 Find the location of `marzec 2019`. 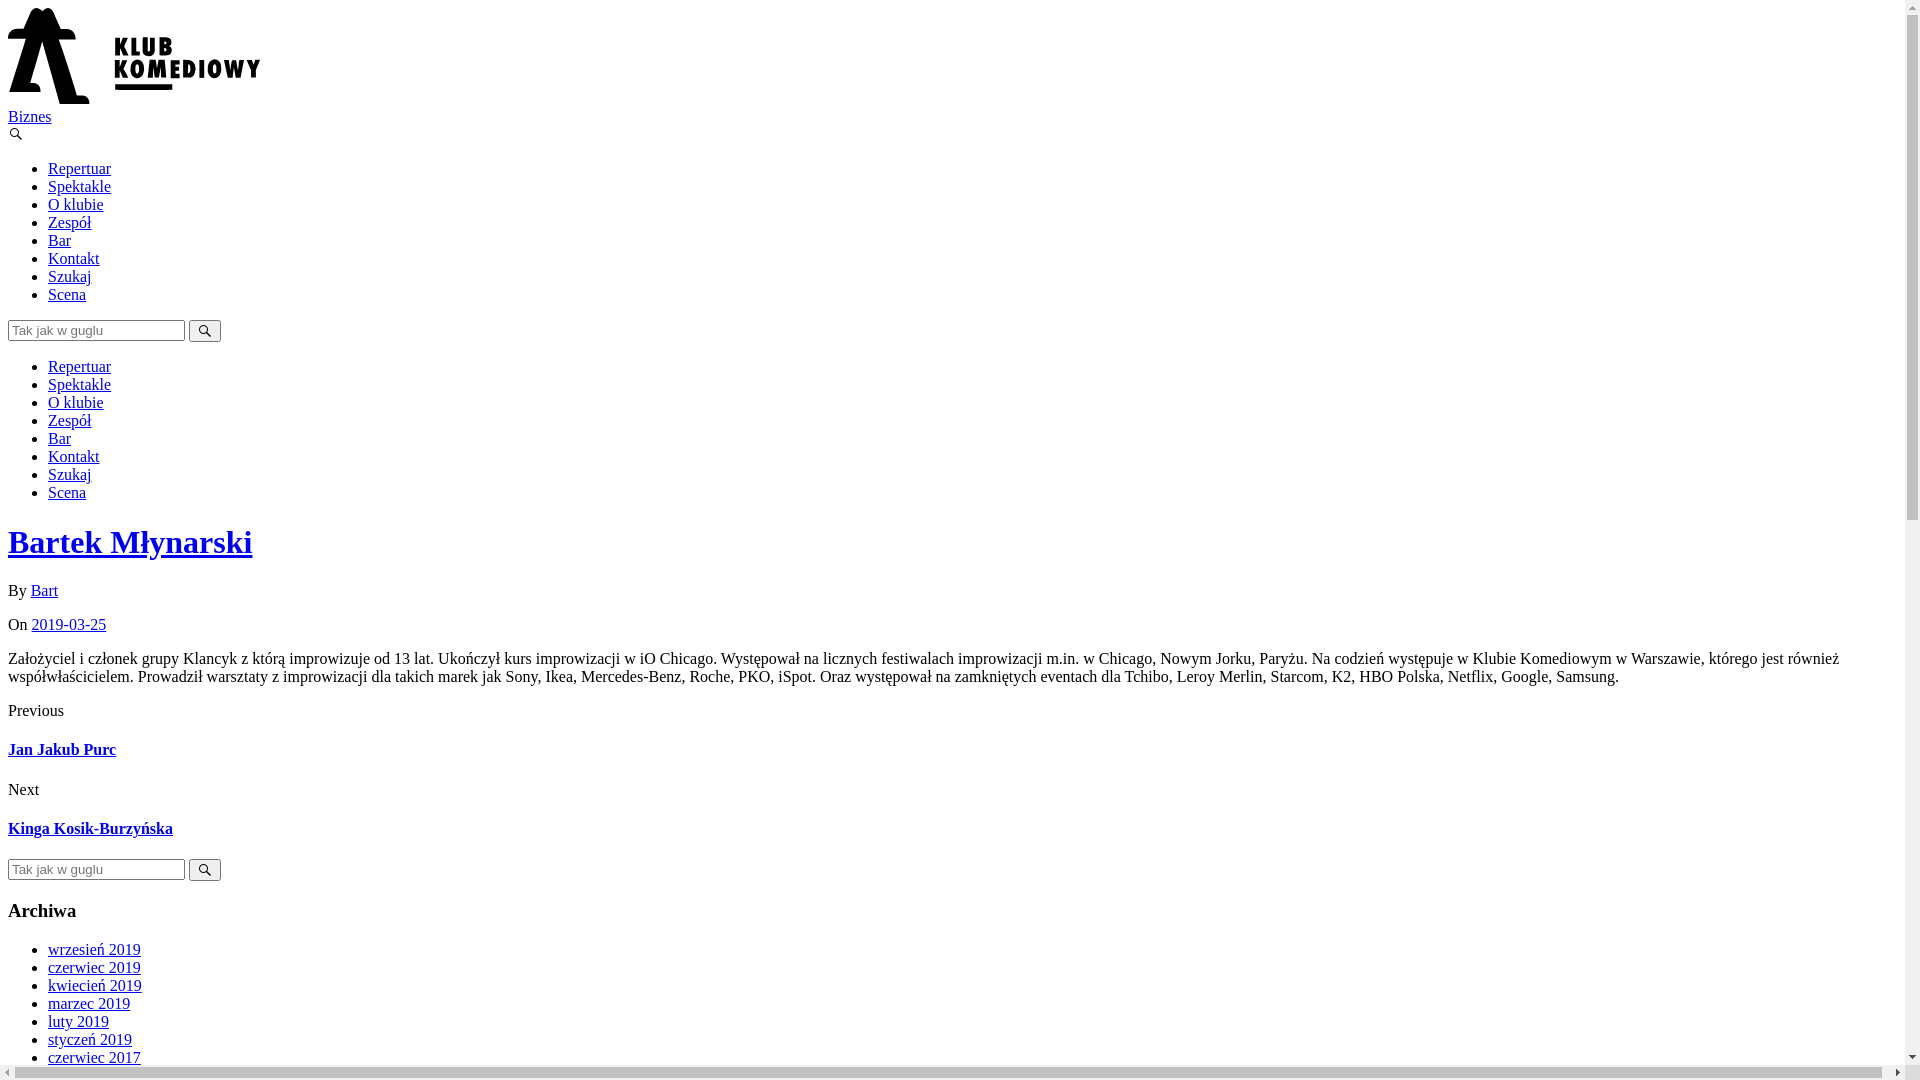

marzec 2019 is located at coordinates (89, 1004).